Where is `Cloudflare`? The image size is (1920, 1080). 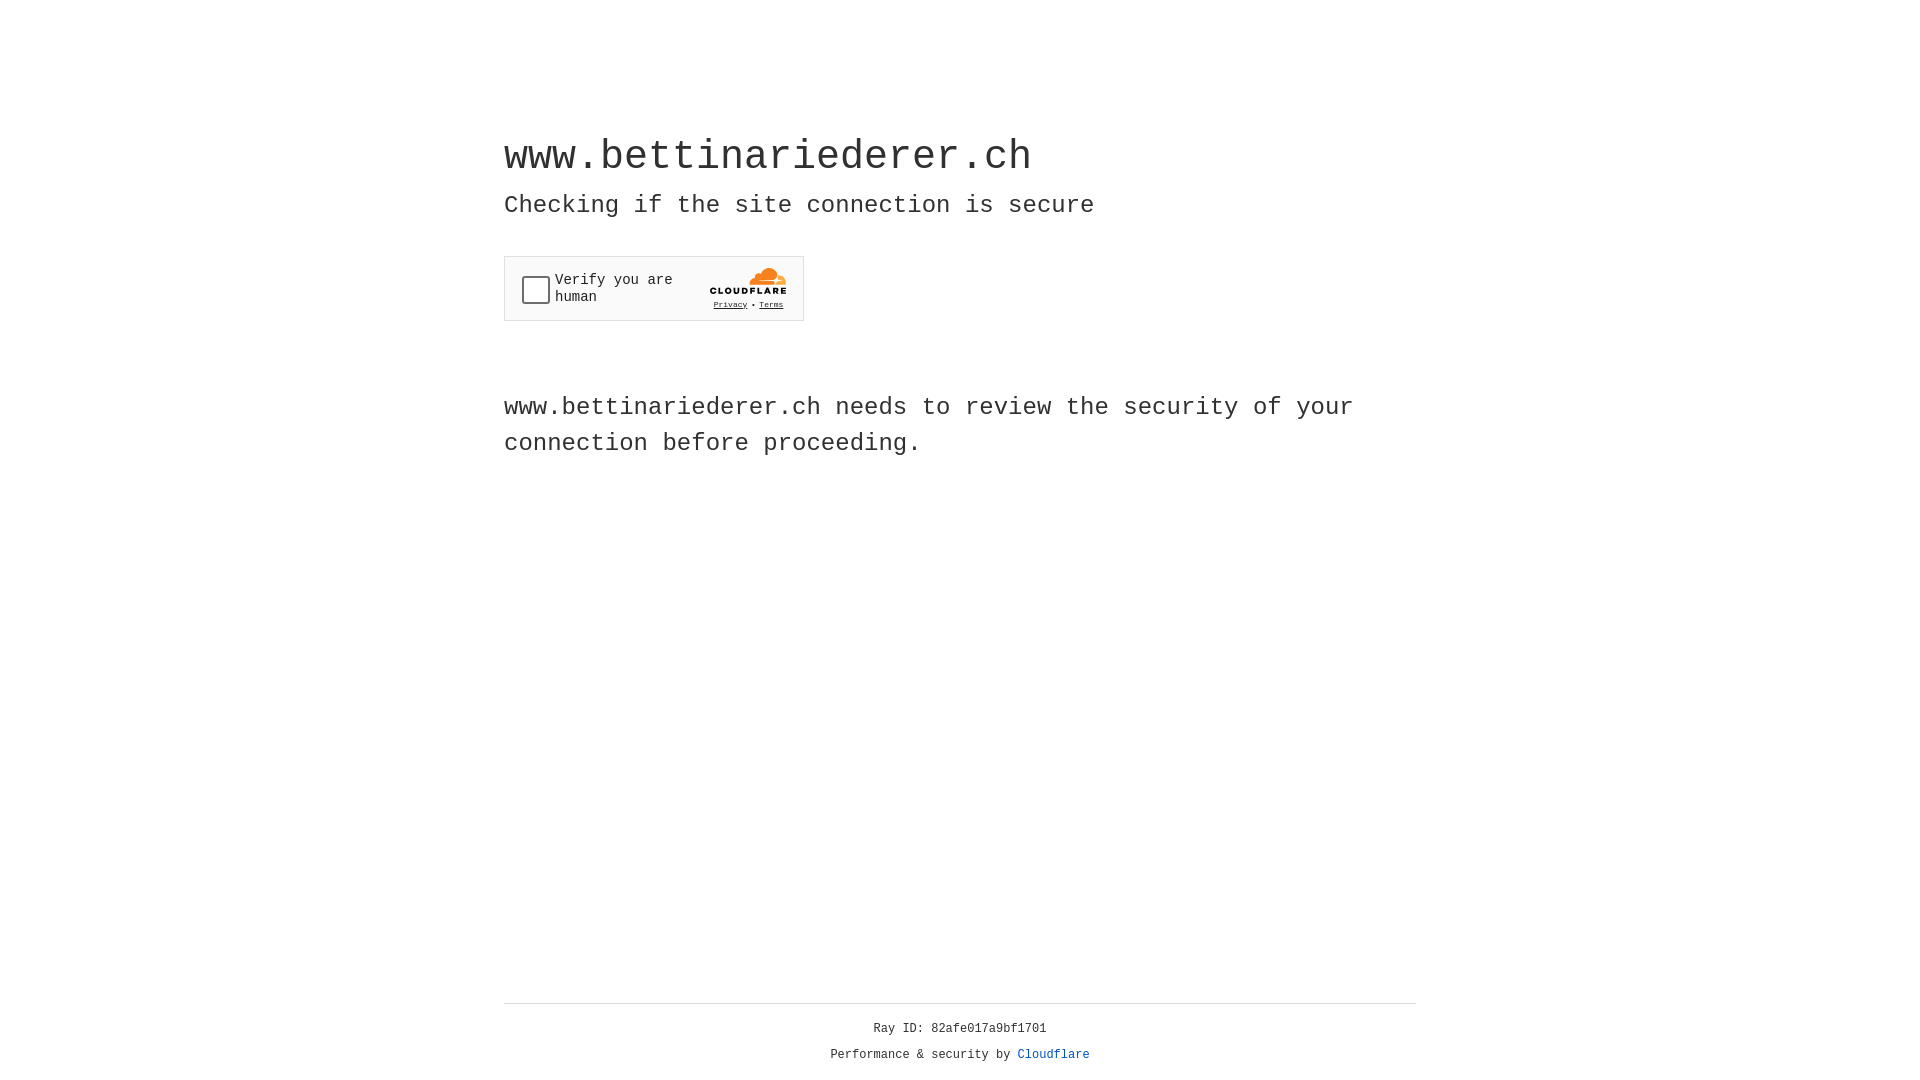 Cloudflare is located at coordinates (1054, 1055).